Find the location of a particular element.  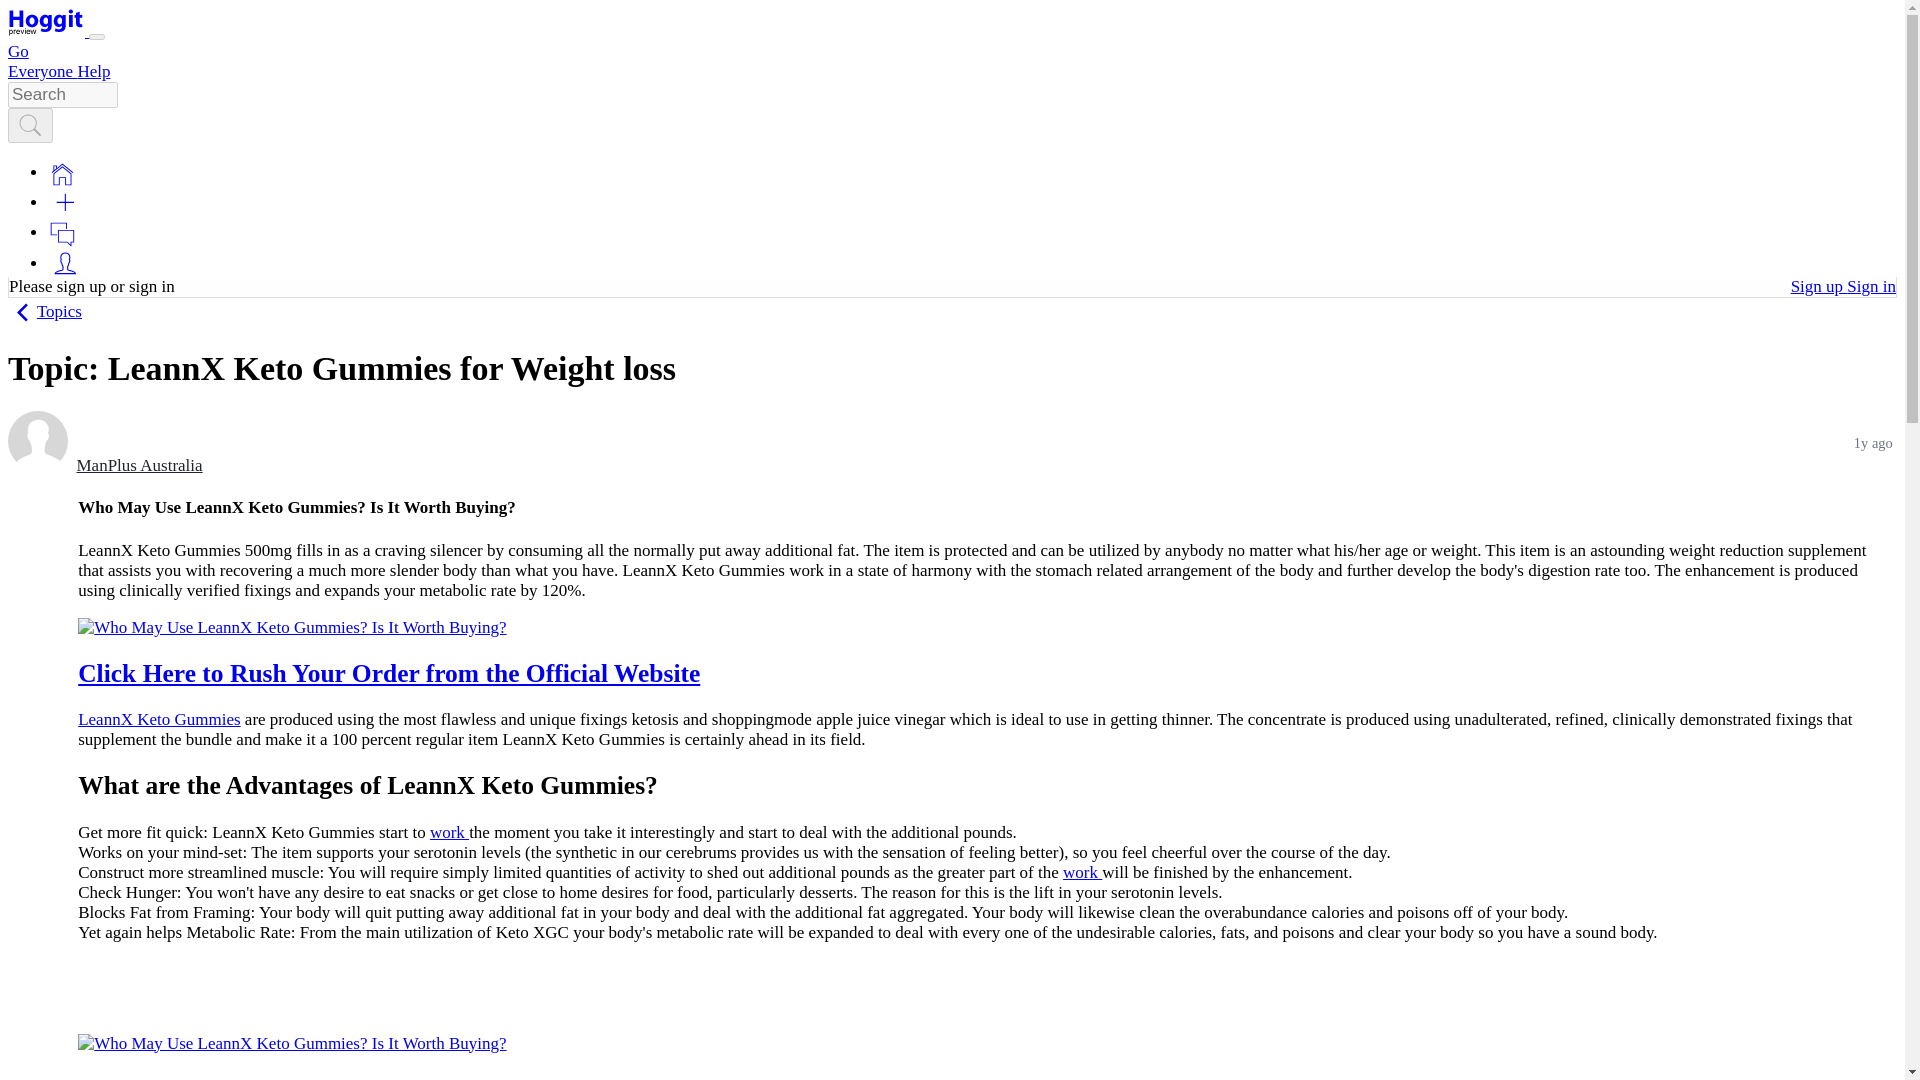

My Hoggit is located at coordinates (65, 263).